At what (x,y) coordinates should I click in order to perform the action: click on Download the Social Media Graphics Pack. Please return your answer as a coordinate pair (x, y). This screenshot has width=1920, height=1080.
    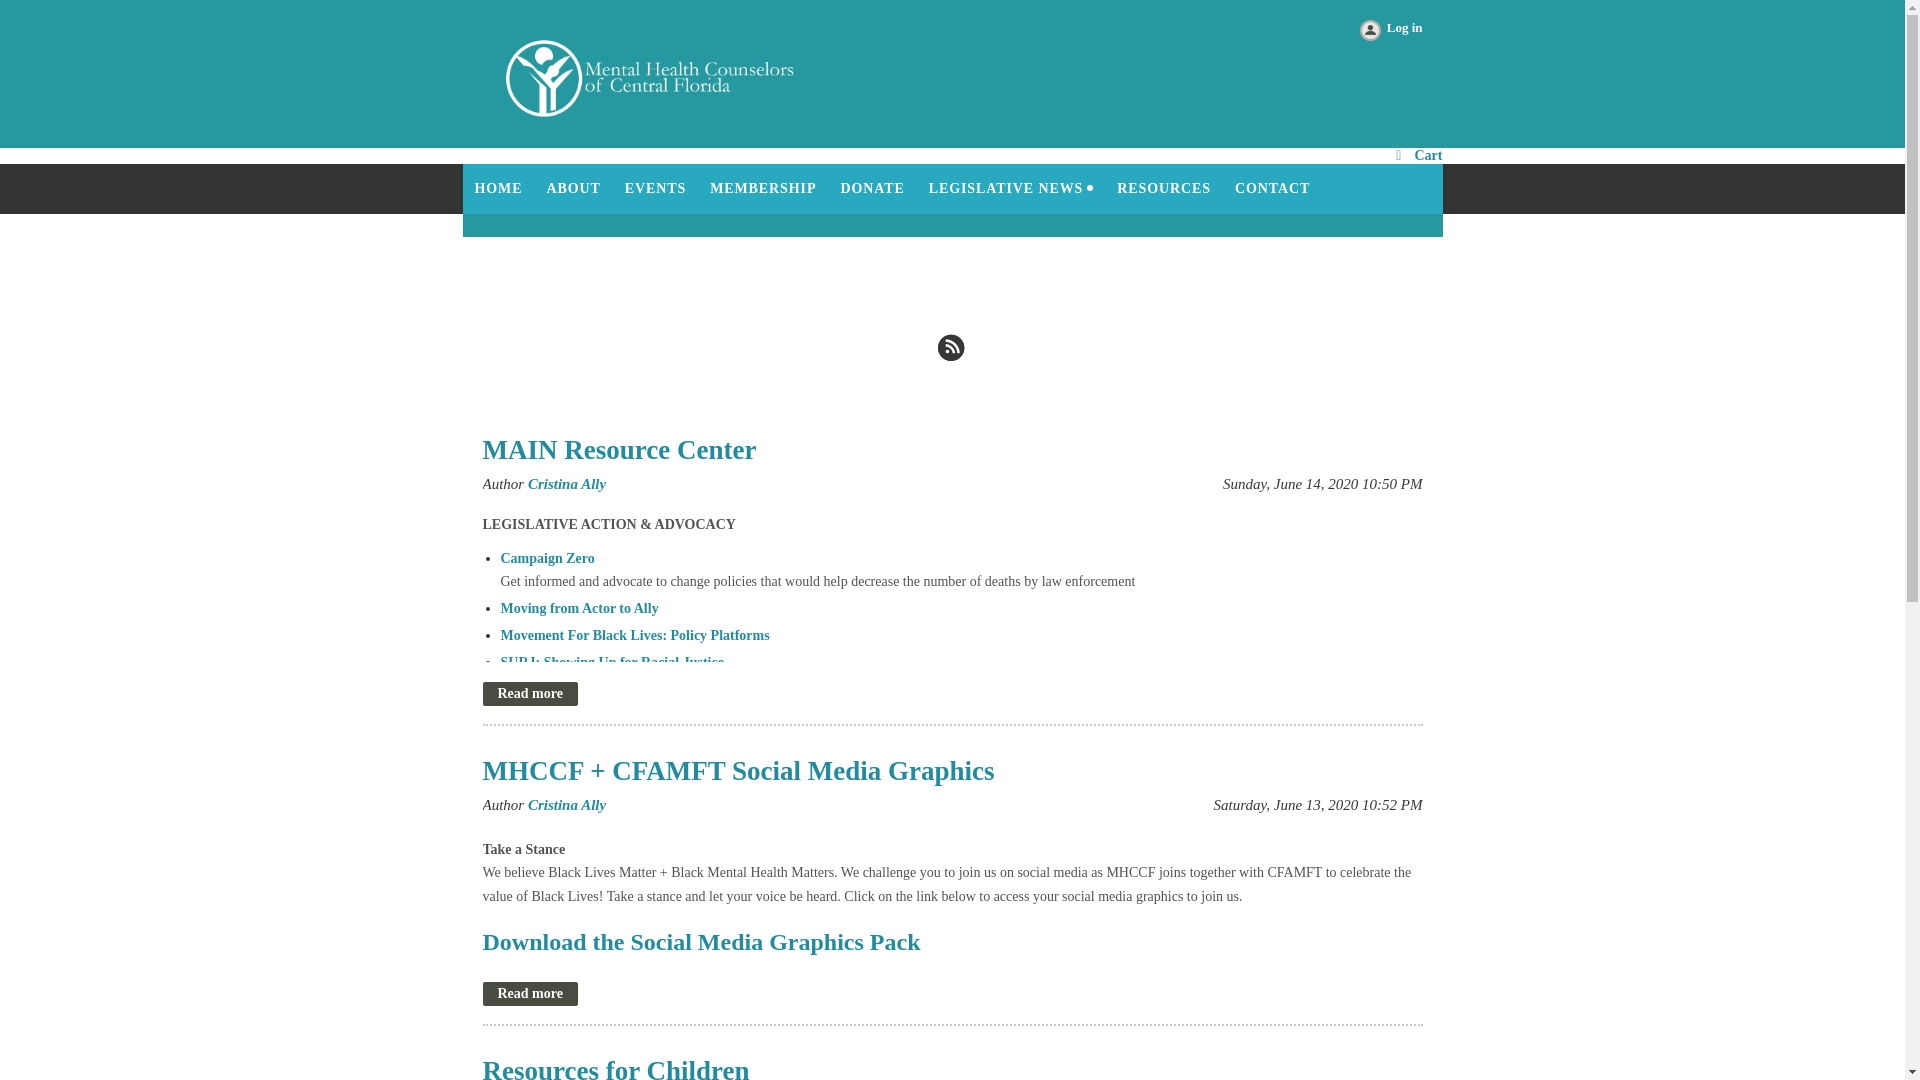
    Looking at the image, I should click on (700, 945).